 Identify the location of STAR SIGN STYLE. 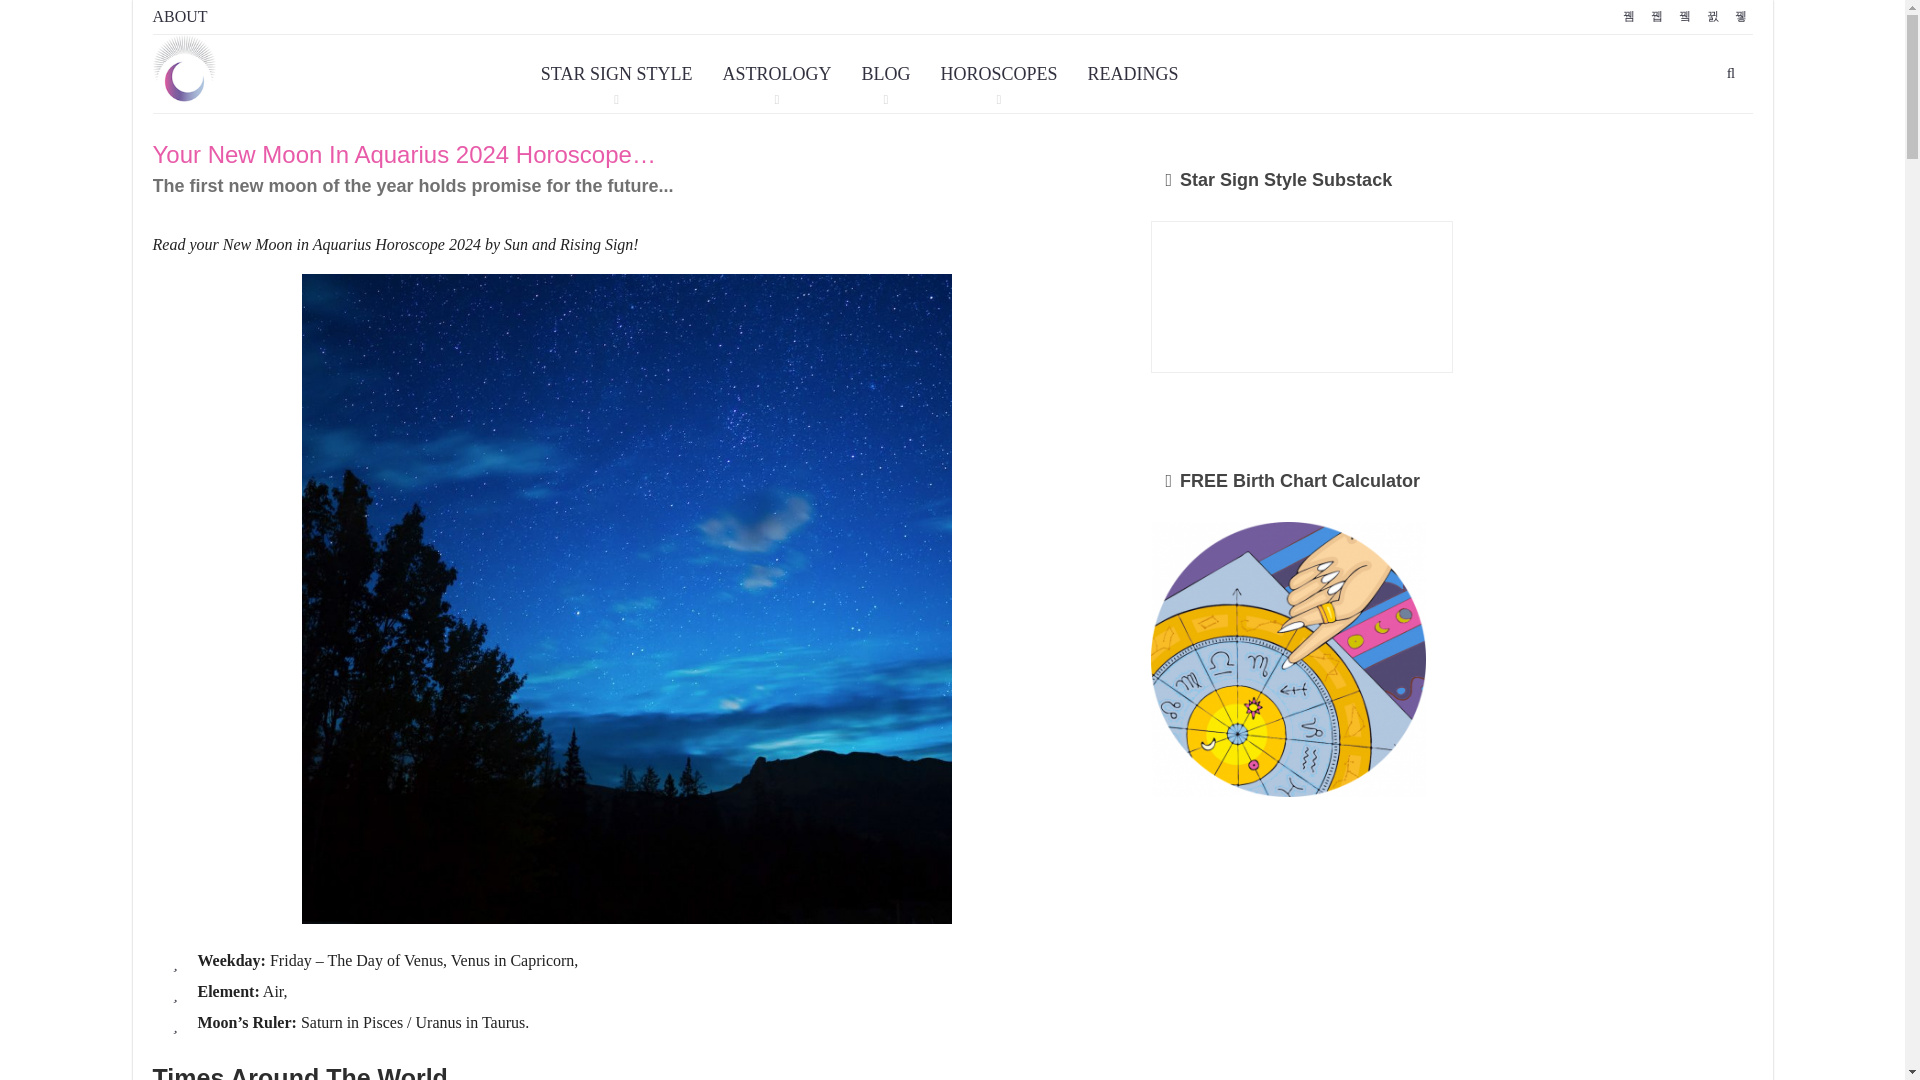
(617, 74).